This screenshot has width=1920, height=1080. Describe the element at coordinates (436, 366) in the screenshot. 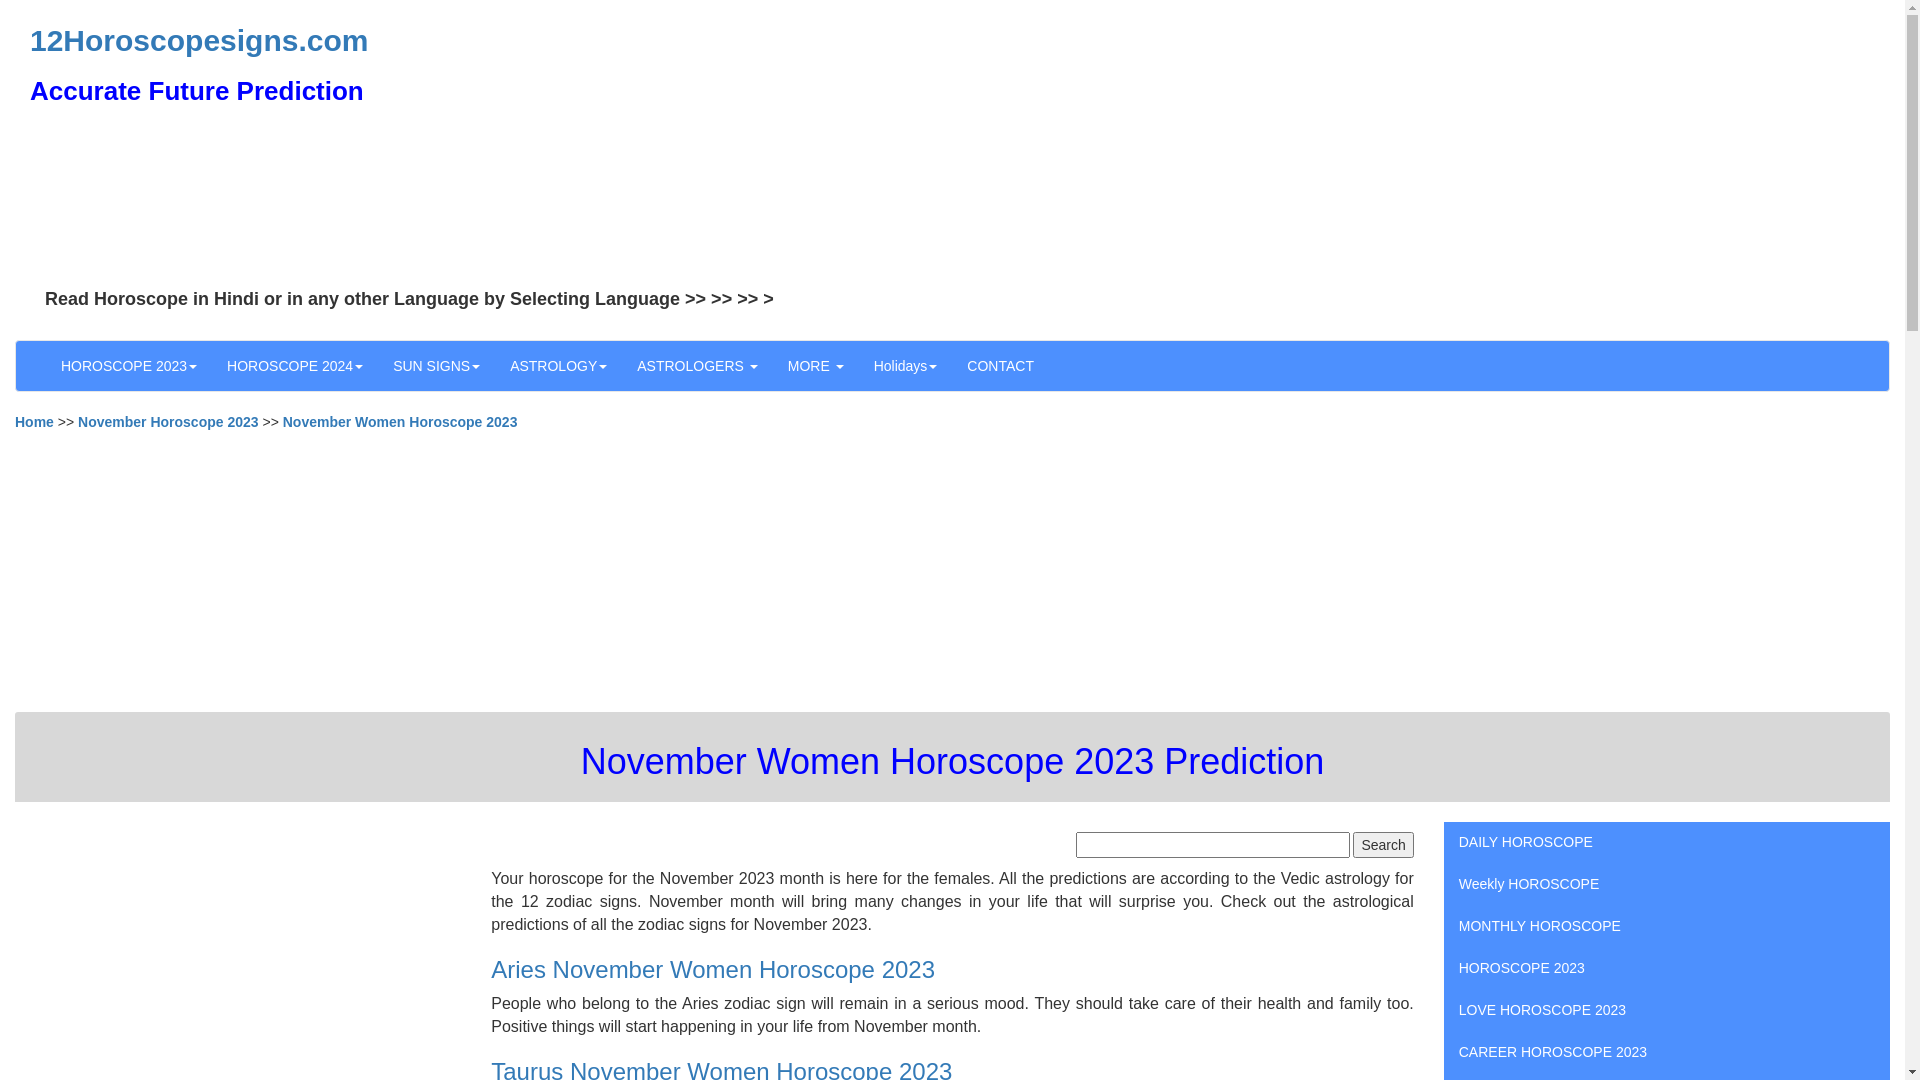

I see `SUN SIGNS` at that location.